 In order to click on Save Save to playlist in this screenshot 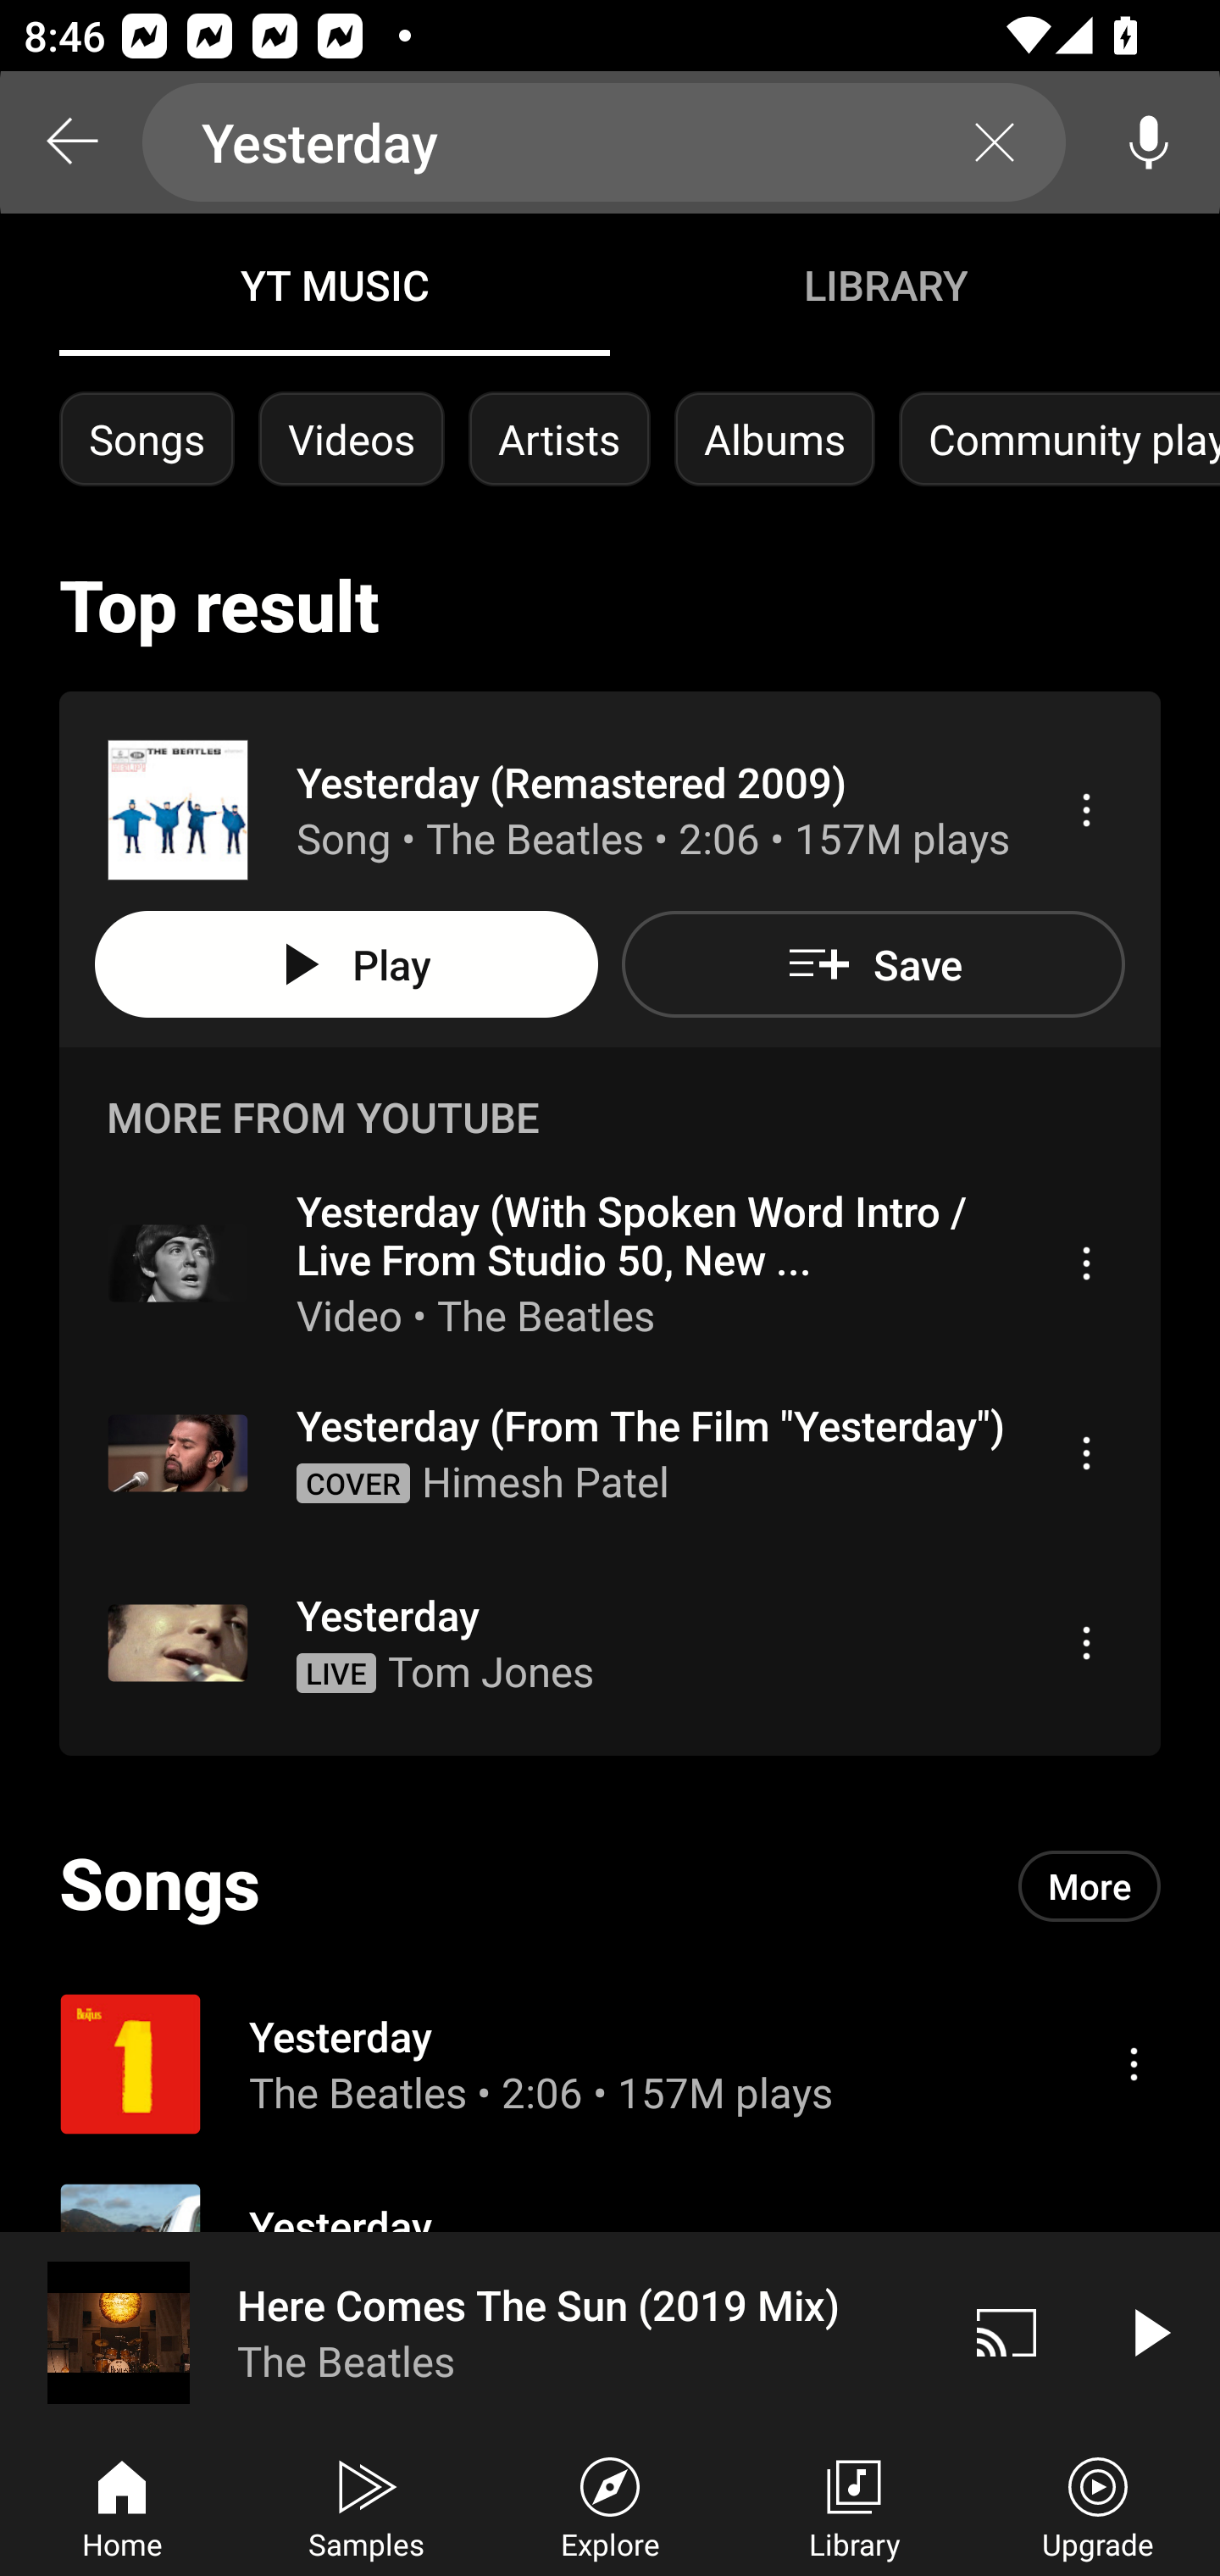, I will do `click(873, 964)`.